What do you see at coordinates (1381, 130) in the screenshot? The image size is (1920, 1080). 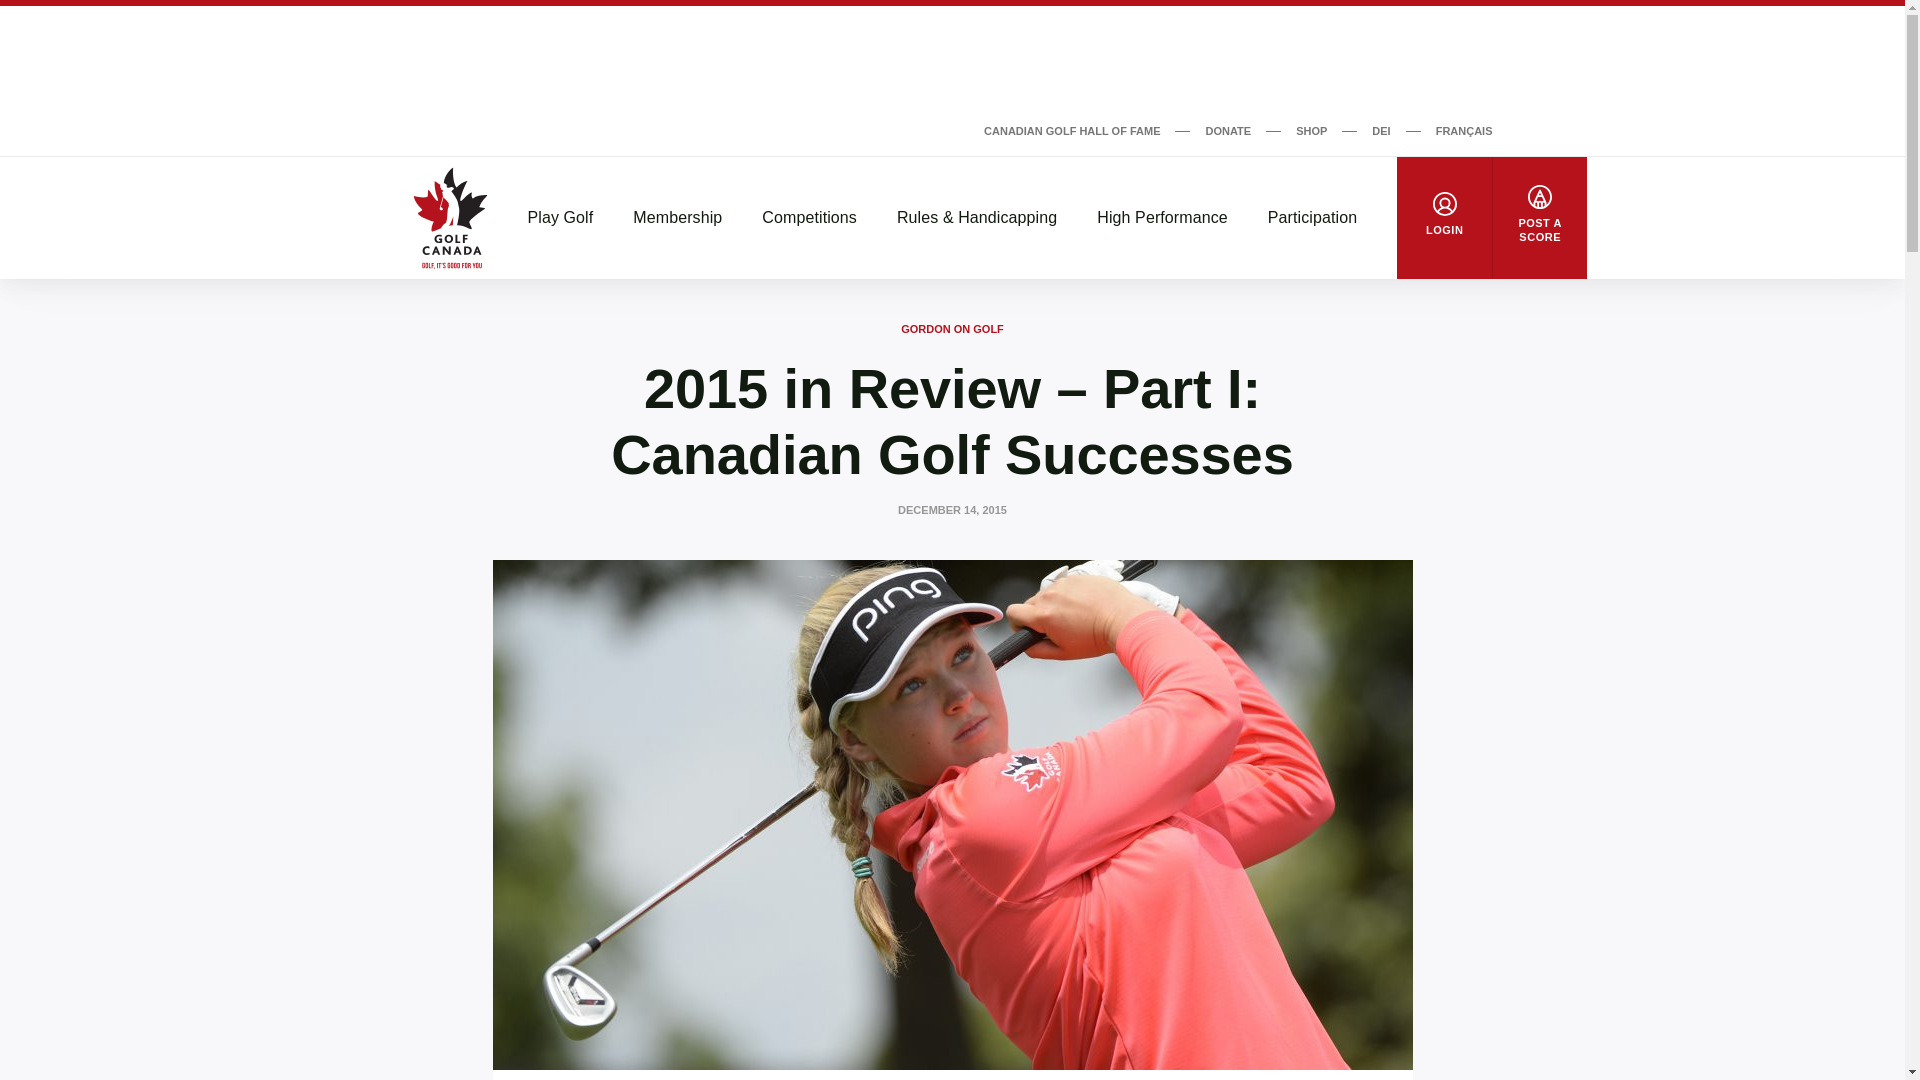 I see `DEI` at bounding box center [1381, 130].